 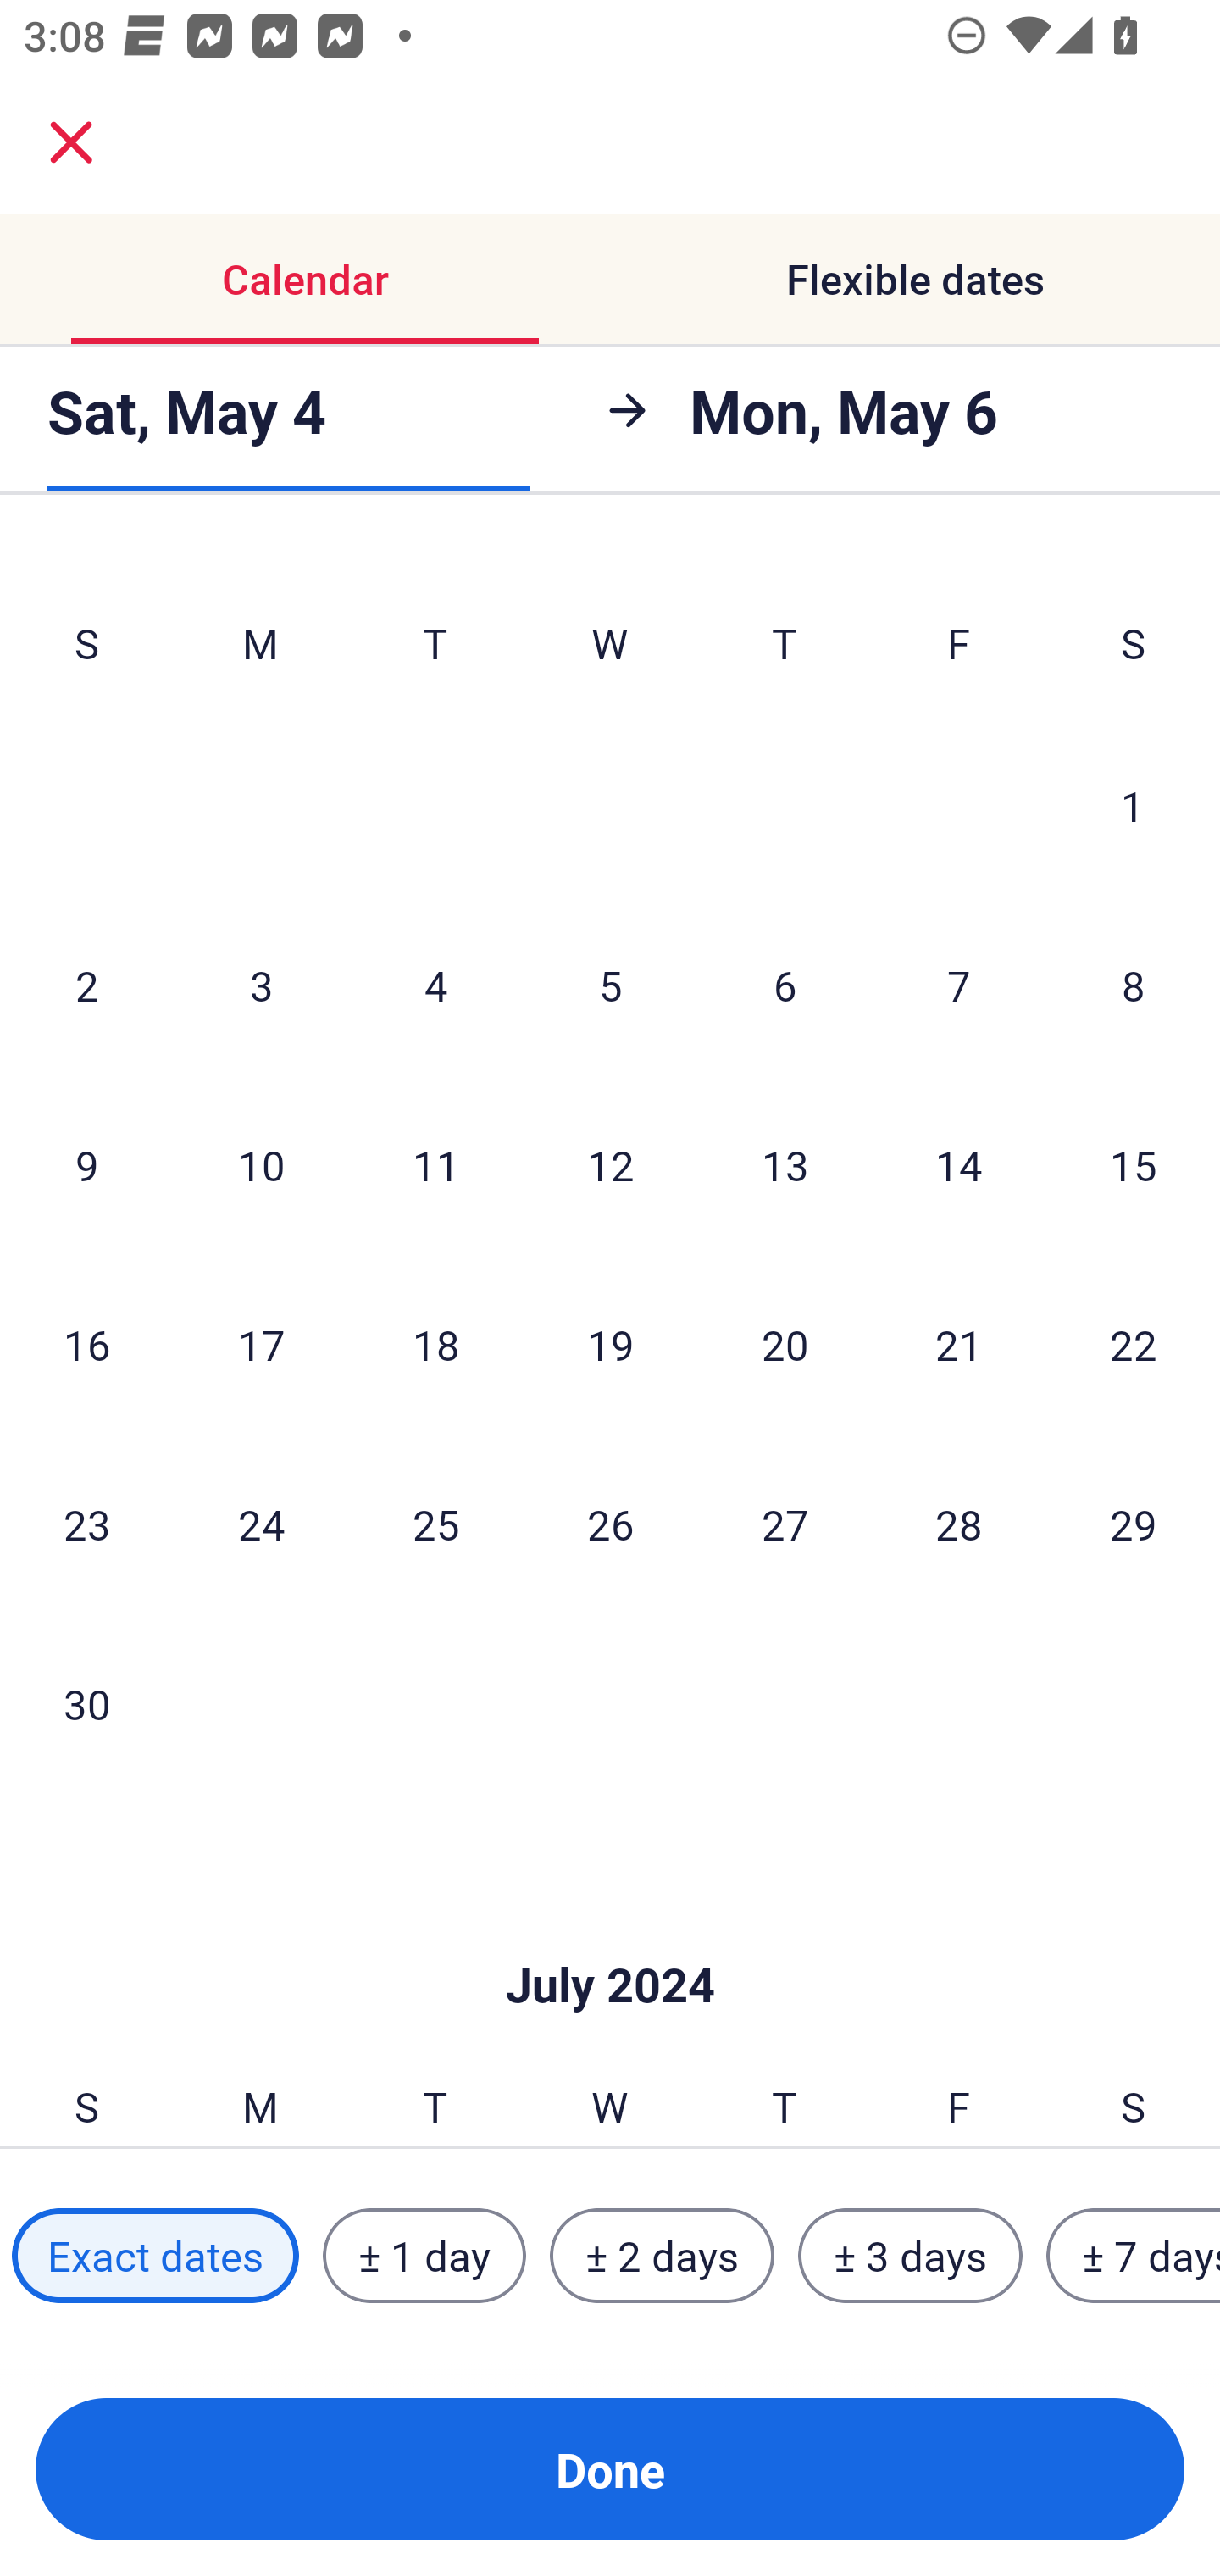 I want to click on 20 Thursday, June 20, 2024, so click(x=785, y=1344).